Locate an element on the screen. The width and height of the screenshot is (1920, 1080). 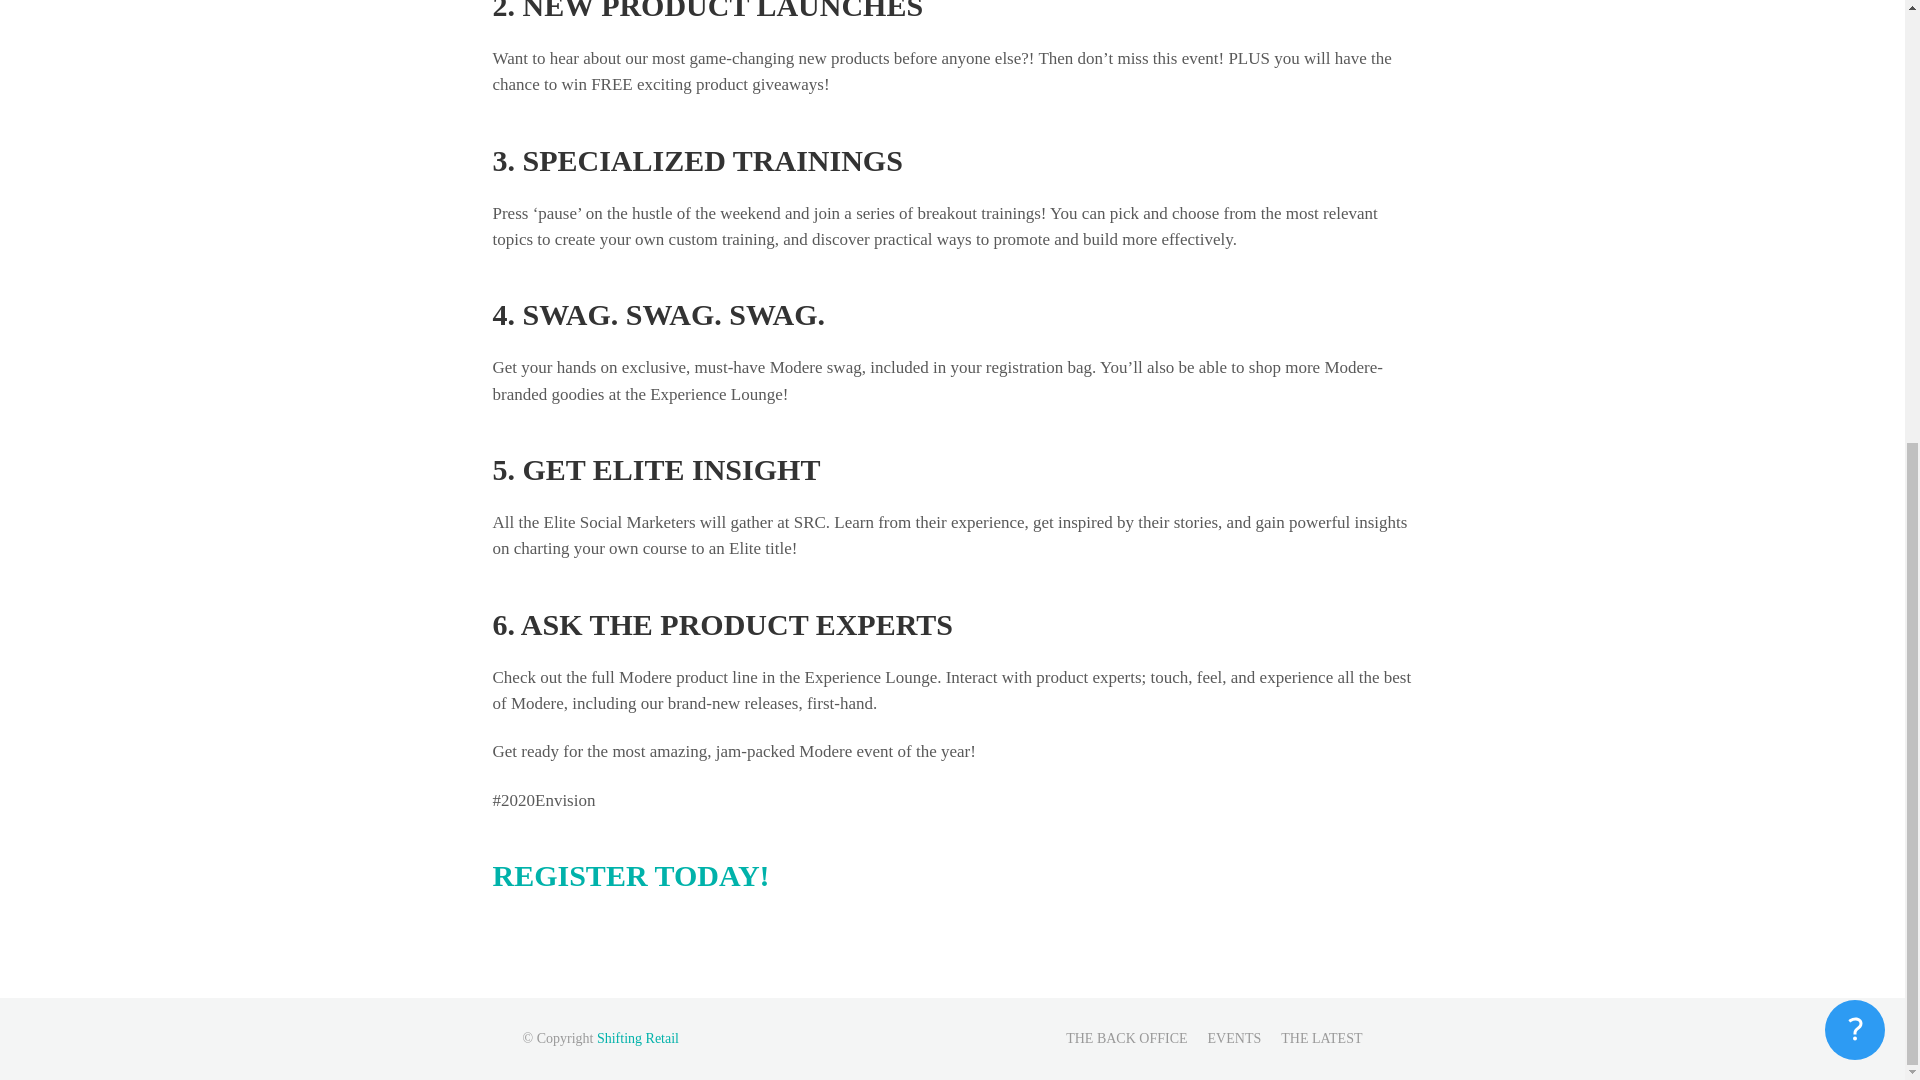
THE LATEST is located at coordinates (1320, 1038).